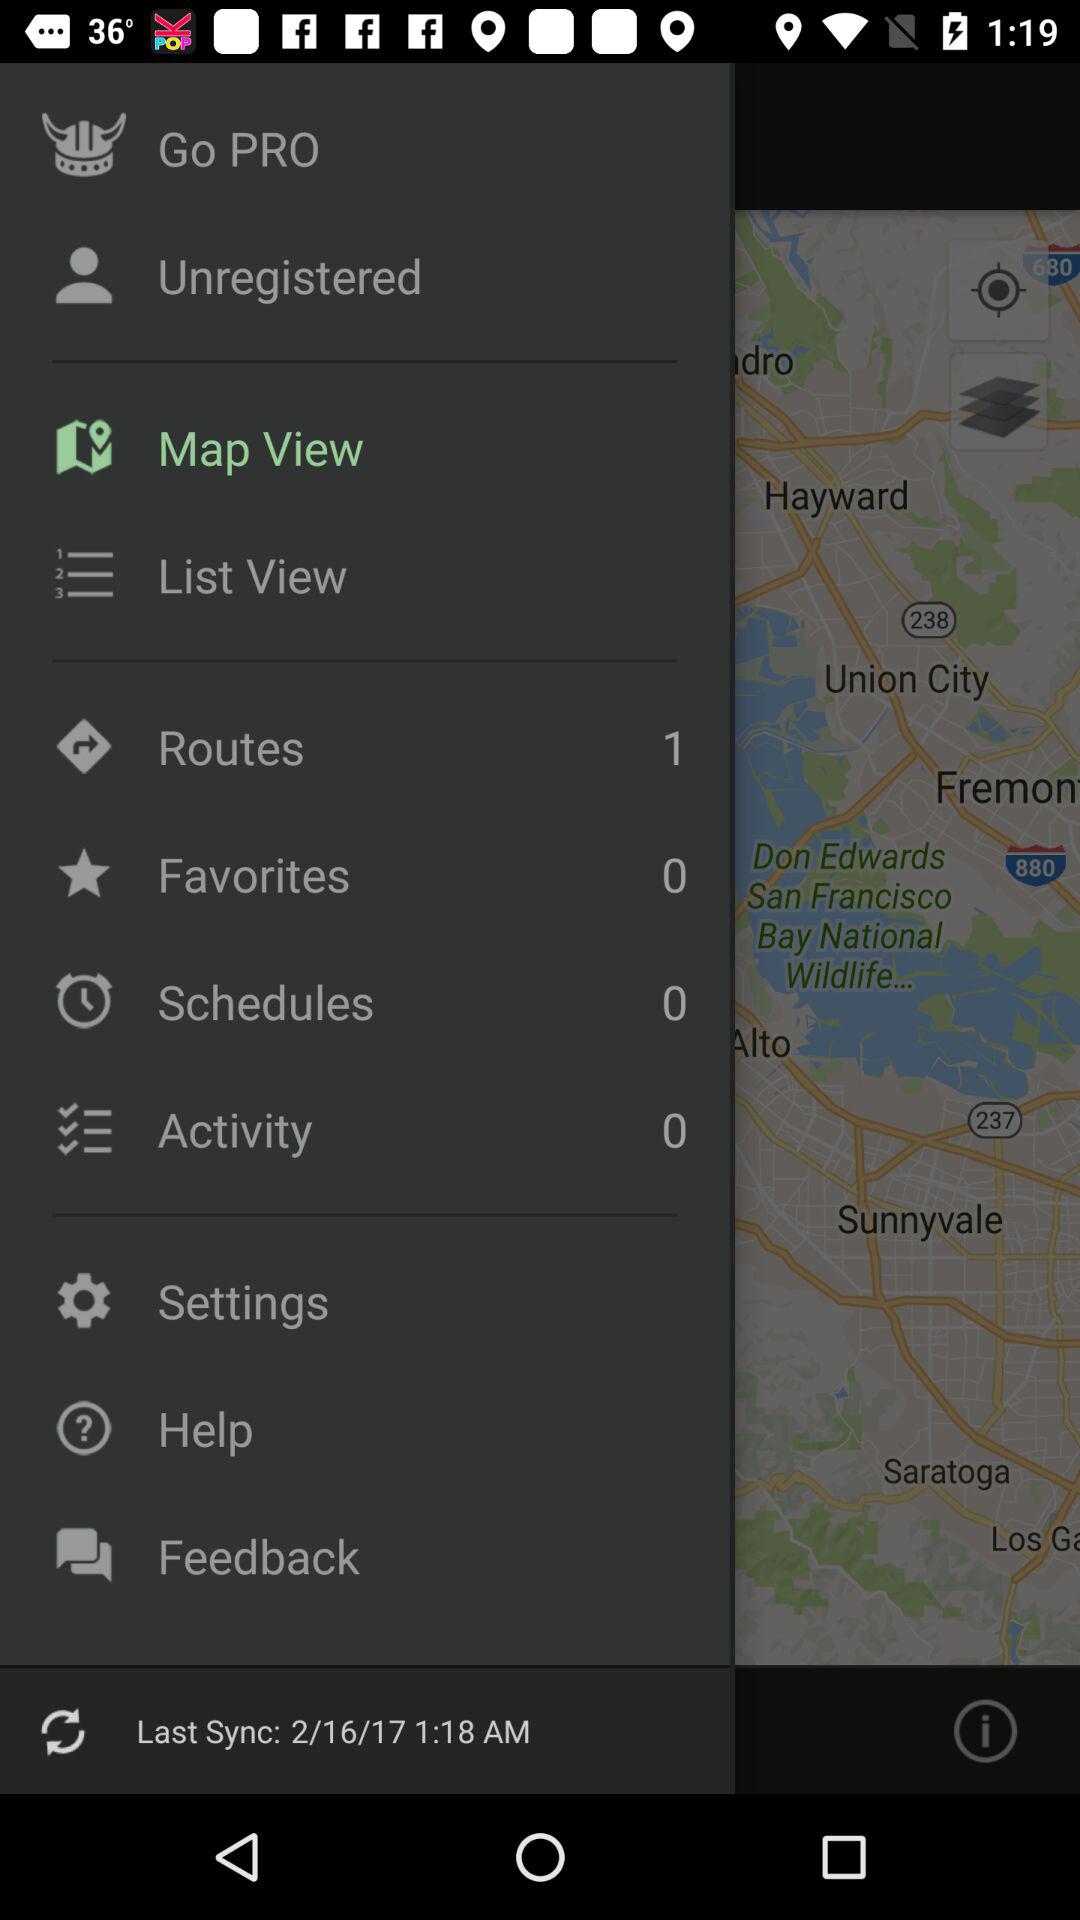 Image resolution: width=1080 pixels, height=1920 pixels. What do you see at coordinates (998, 292) in the screenshot?
I see `click on the button which is at the top right side of the page` at bounding box center [998, 292].